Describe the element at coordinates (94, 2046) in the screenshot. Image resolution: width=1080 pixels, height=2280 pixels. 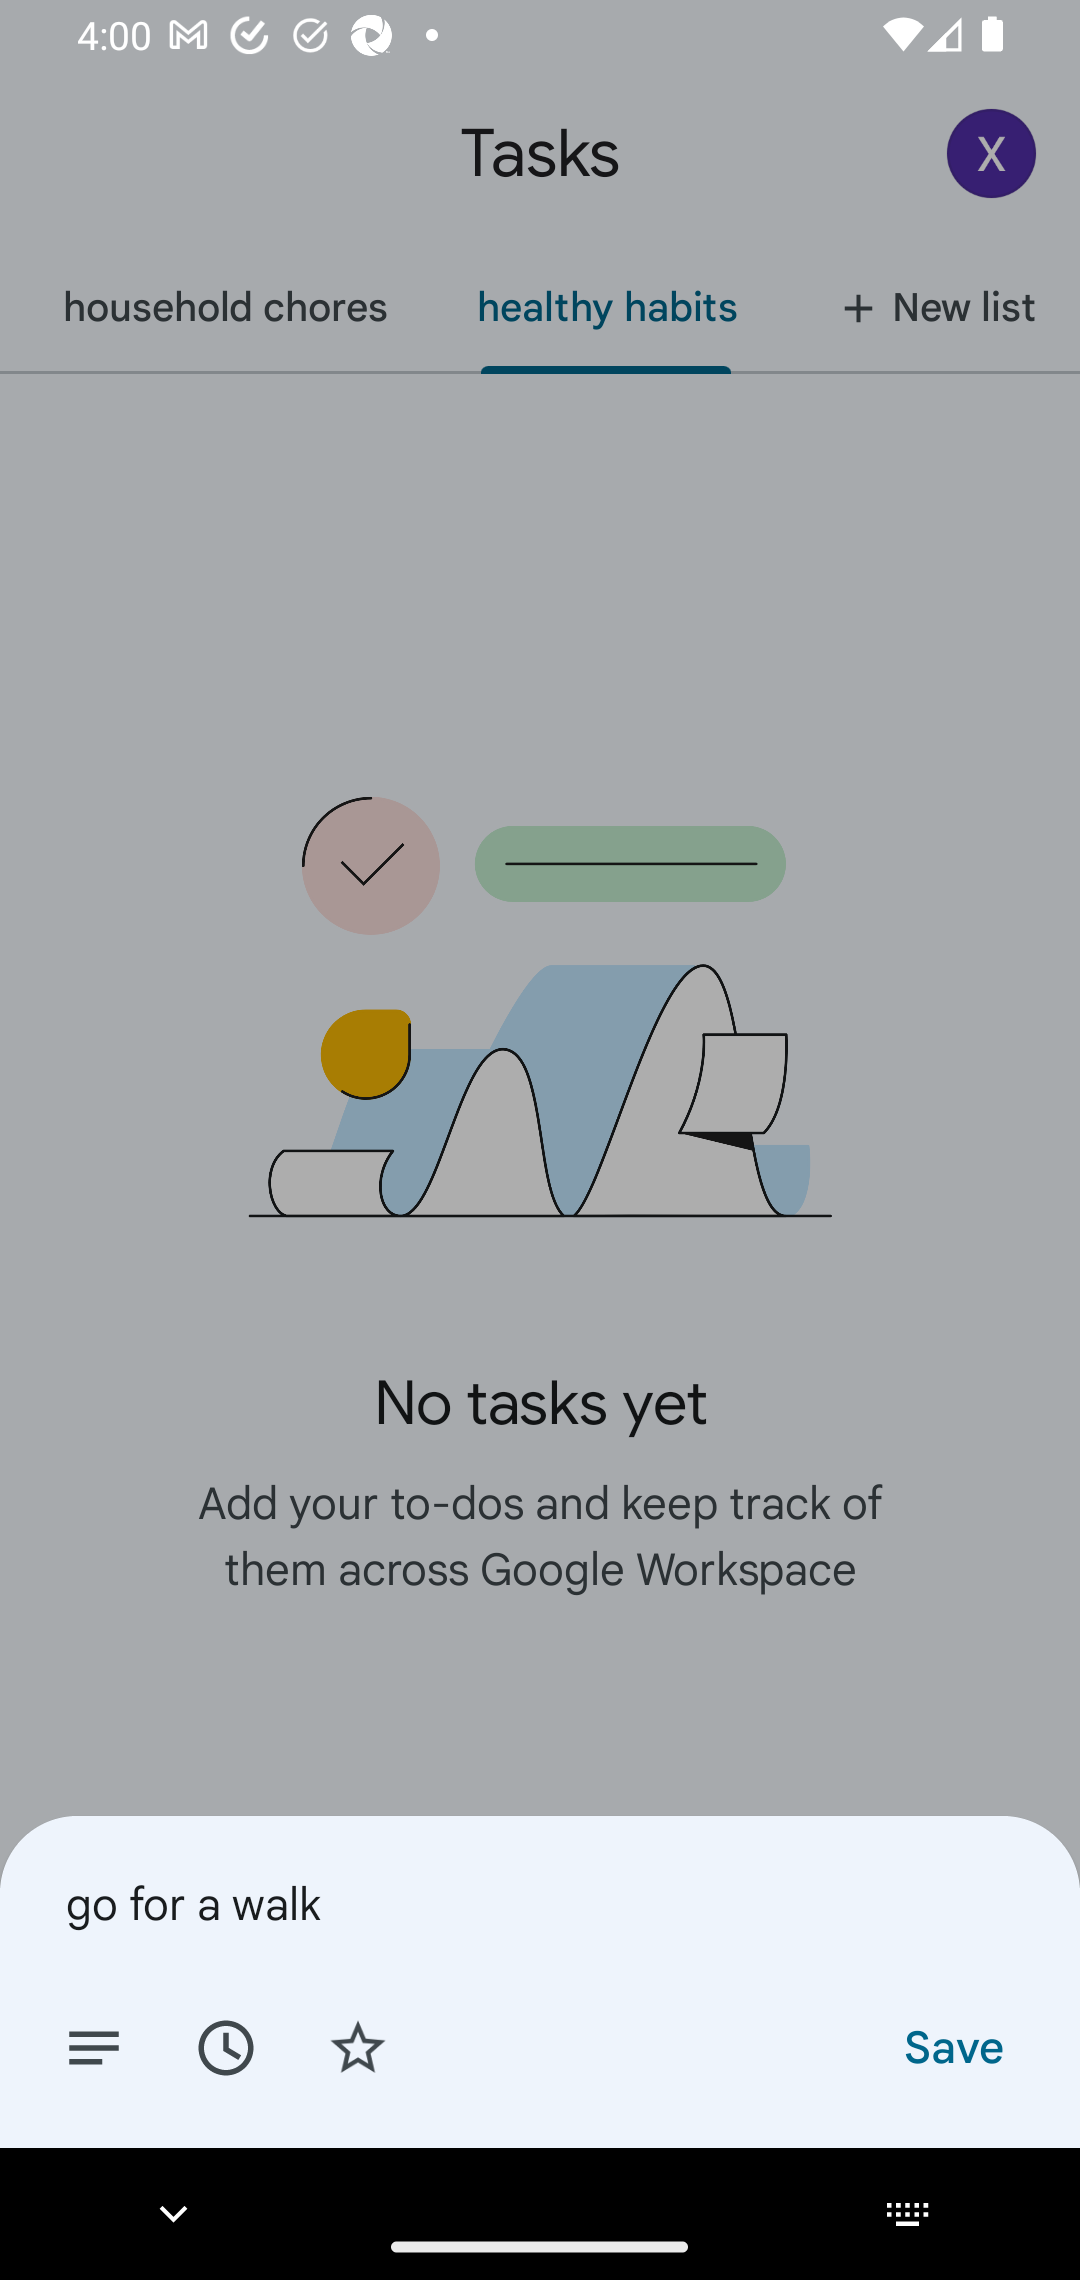
I see `Add details` at that location.